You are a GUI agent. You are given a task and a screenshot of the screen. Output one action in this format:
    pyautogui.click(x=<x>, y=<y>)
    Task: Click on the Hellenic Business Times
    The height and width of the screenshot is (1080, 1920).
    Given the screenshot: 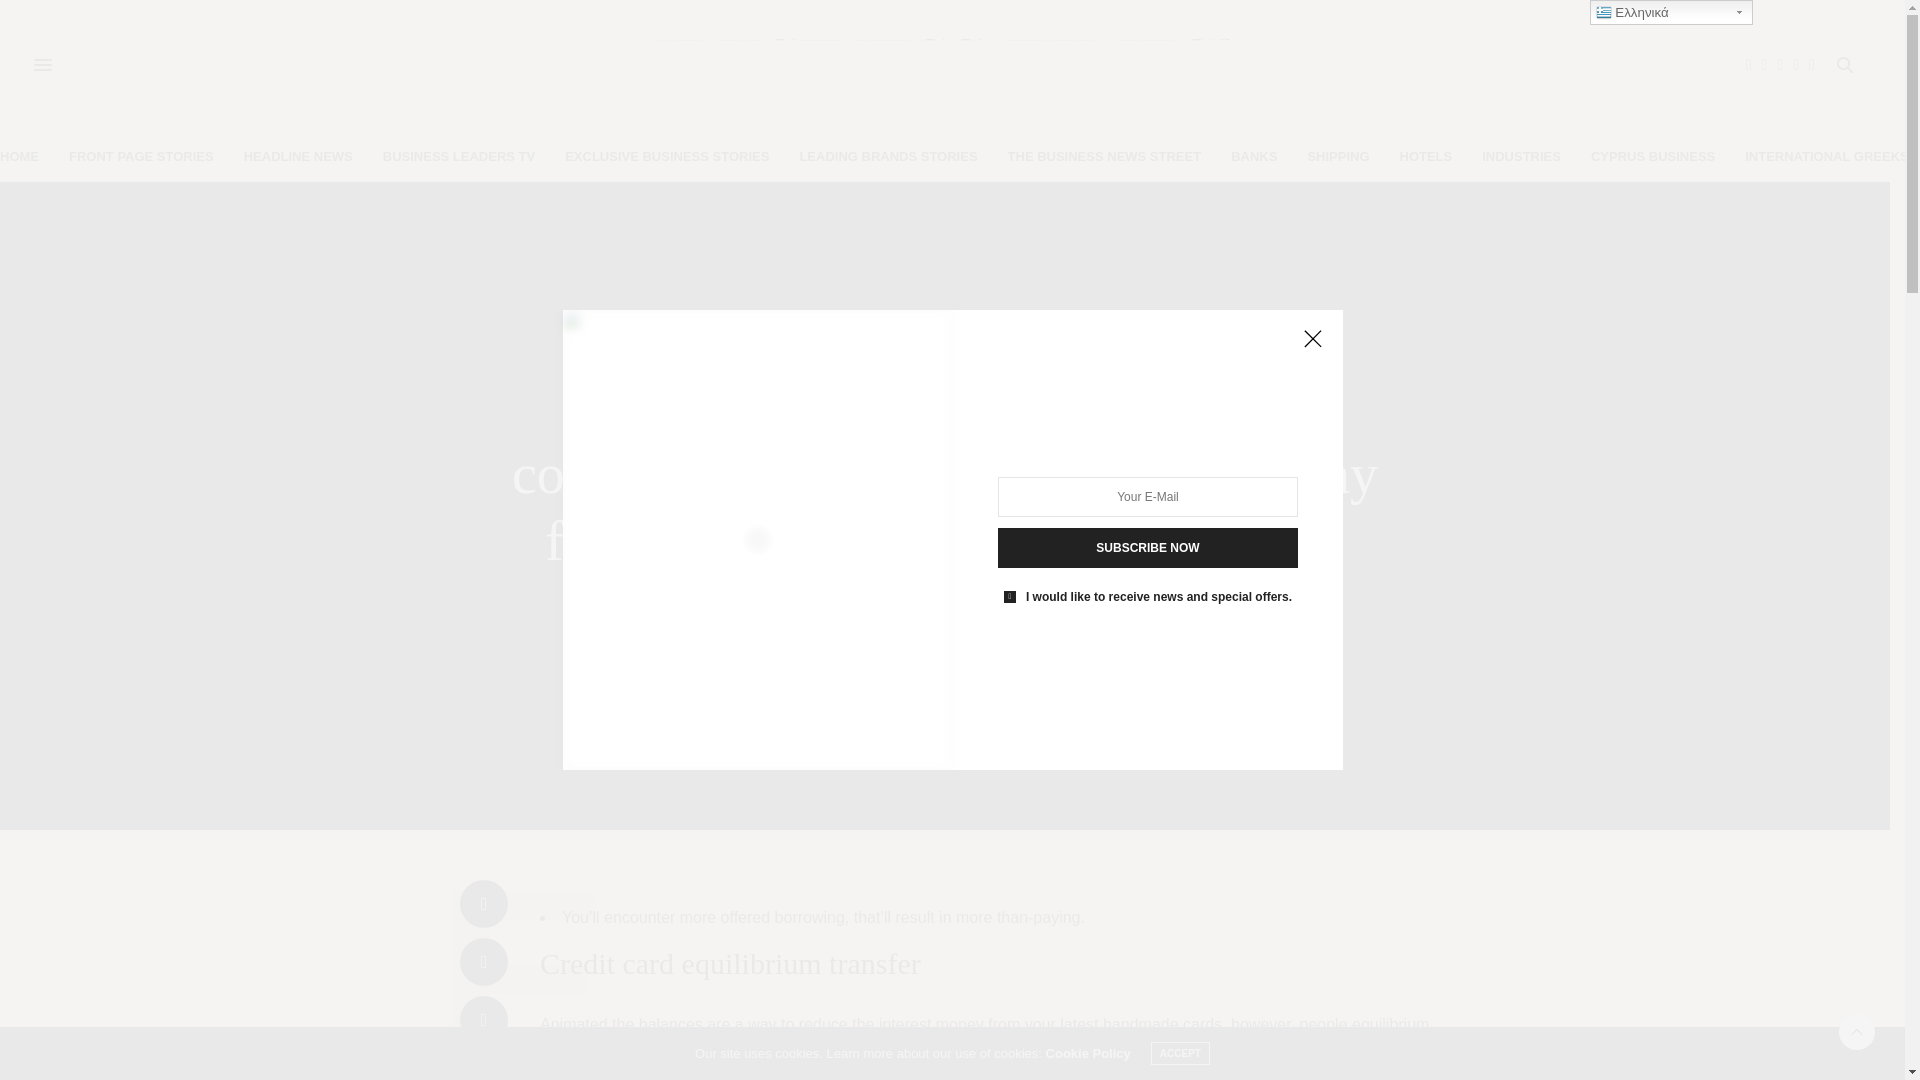 What is the action you would take?
    pyautogui.click(x=945, y=65)
    